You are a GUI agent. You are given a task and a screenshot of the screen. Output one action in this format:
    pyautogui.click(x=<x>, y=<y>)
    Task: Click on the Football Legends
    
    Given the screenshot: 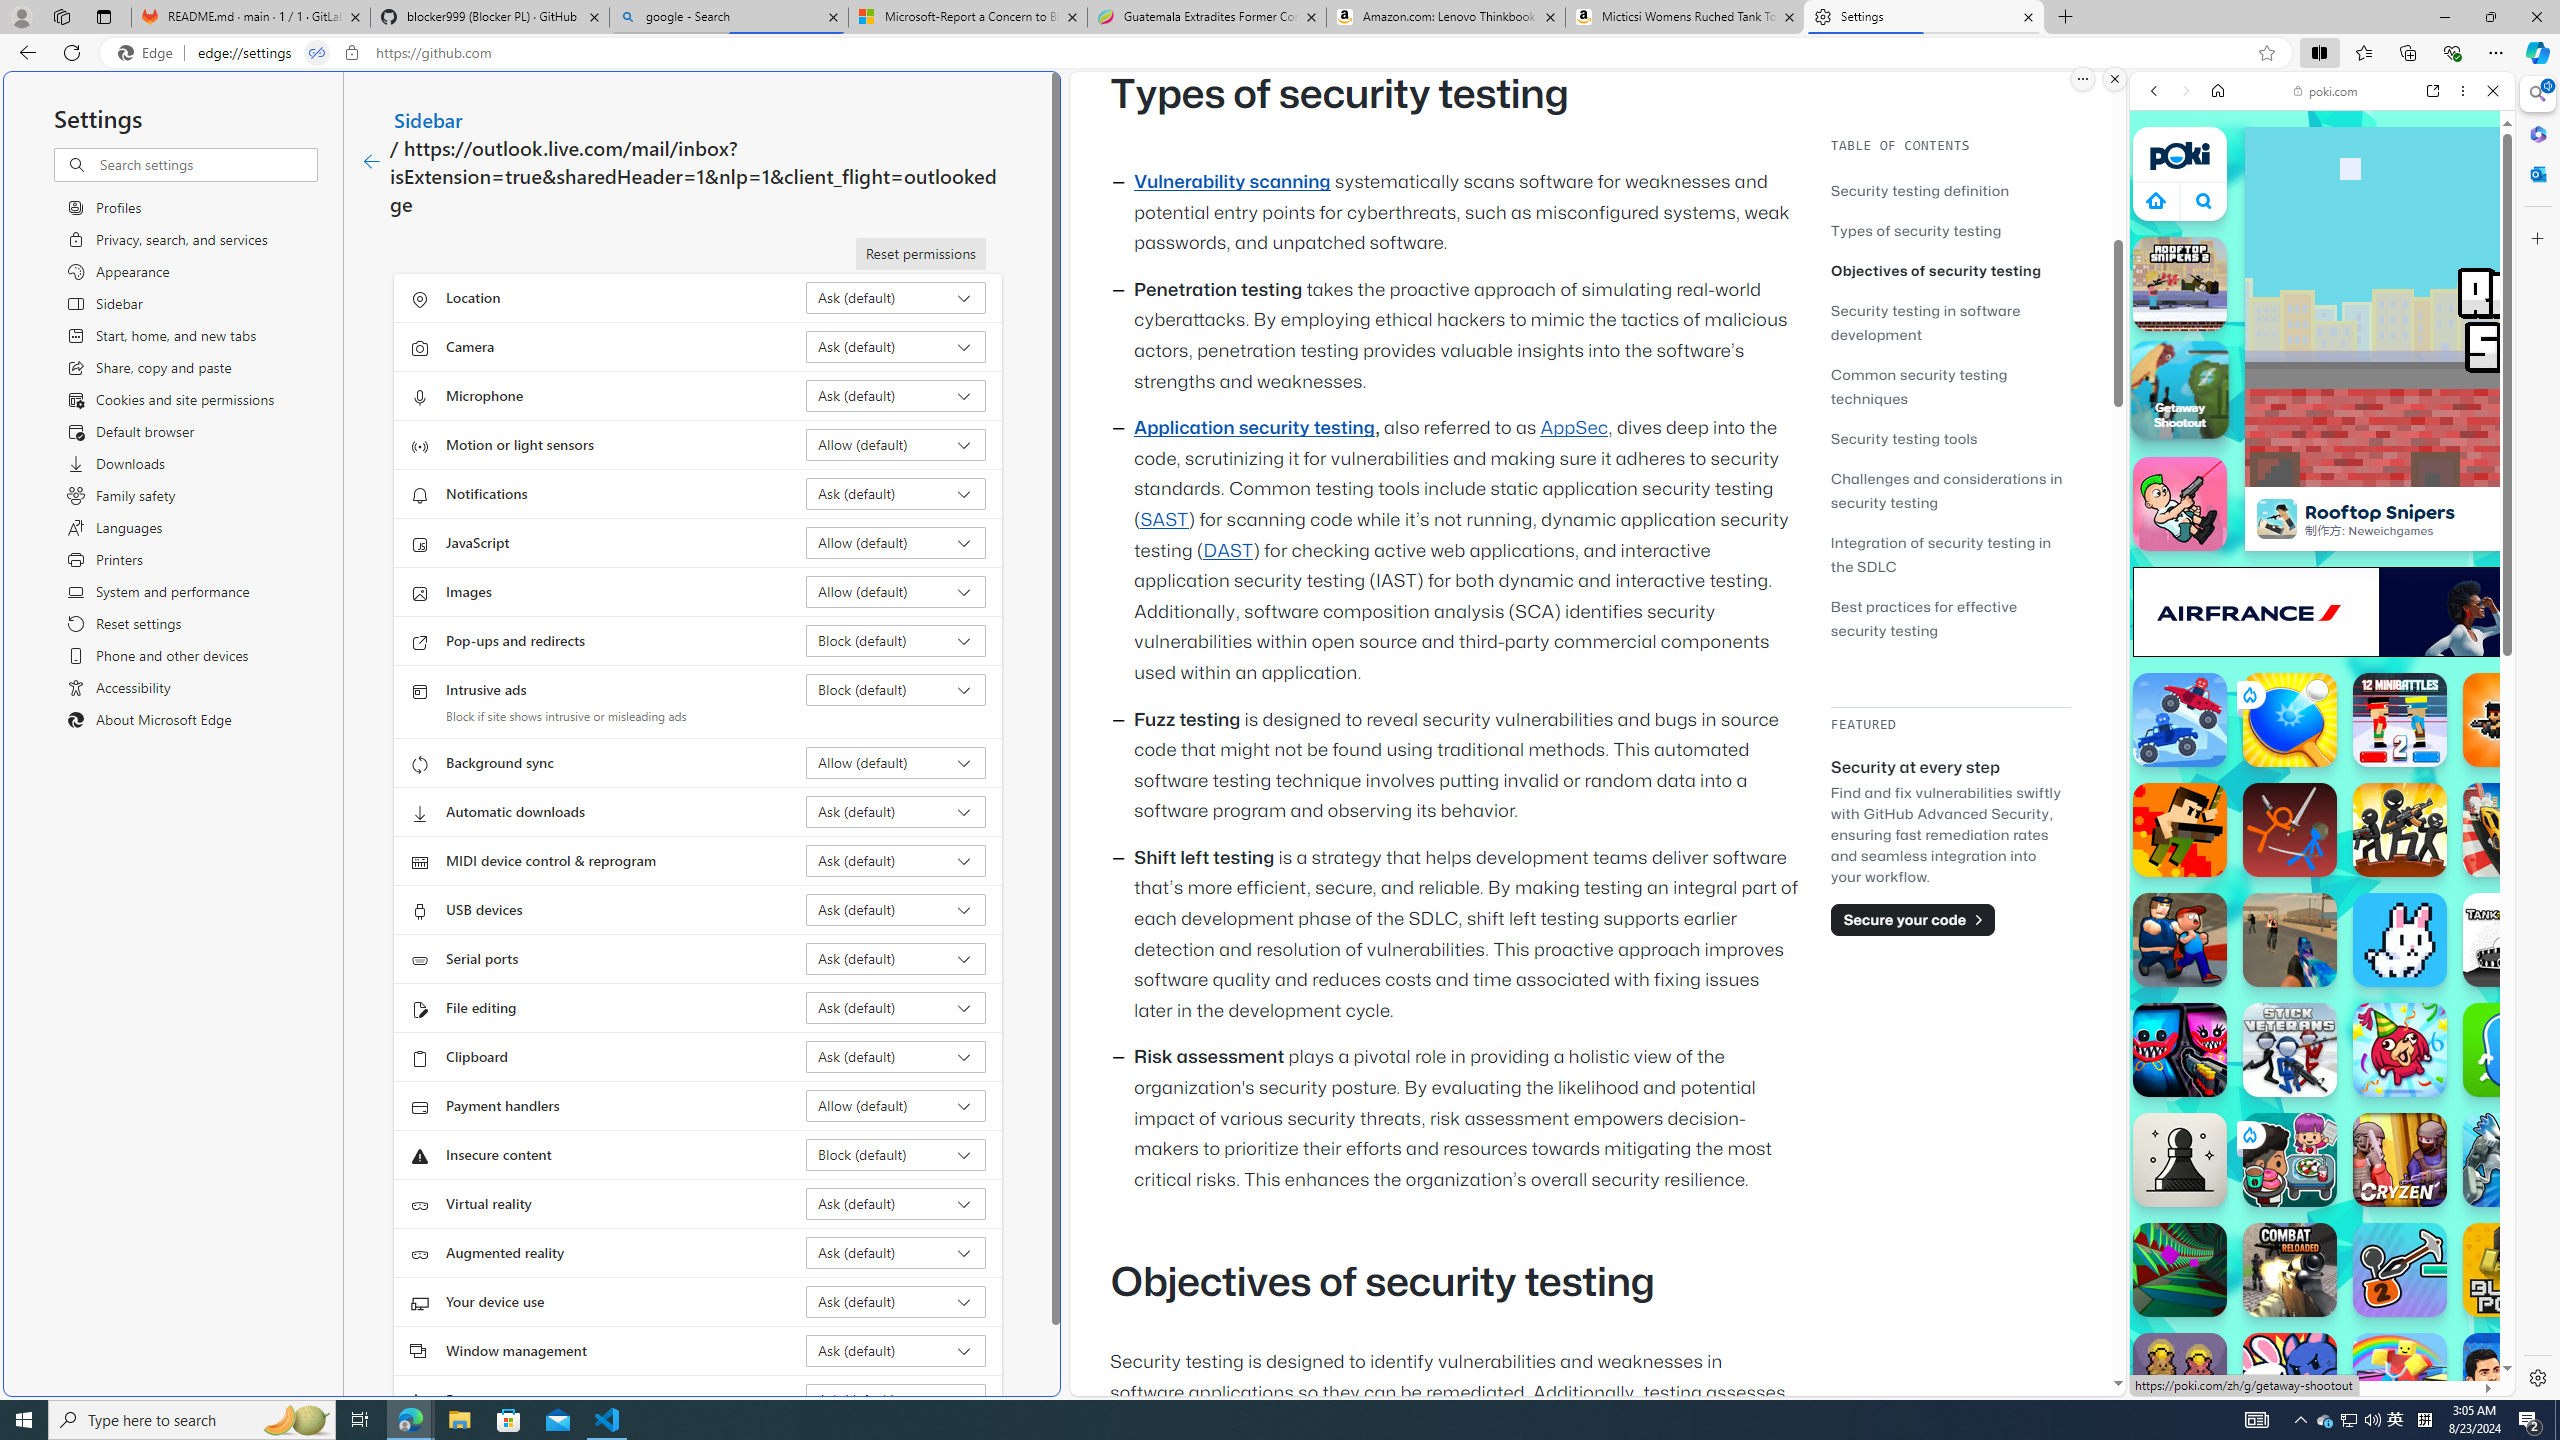 What is the action you would take?
    pyautogui.click(x=2510, y=1380)
    